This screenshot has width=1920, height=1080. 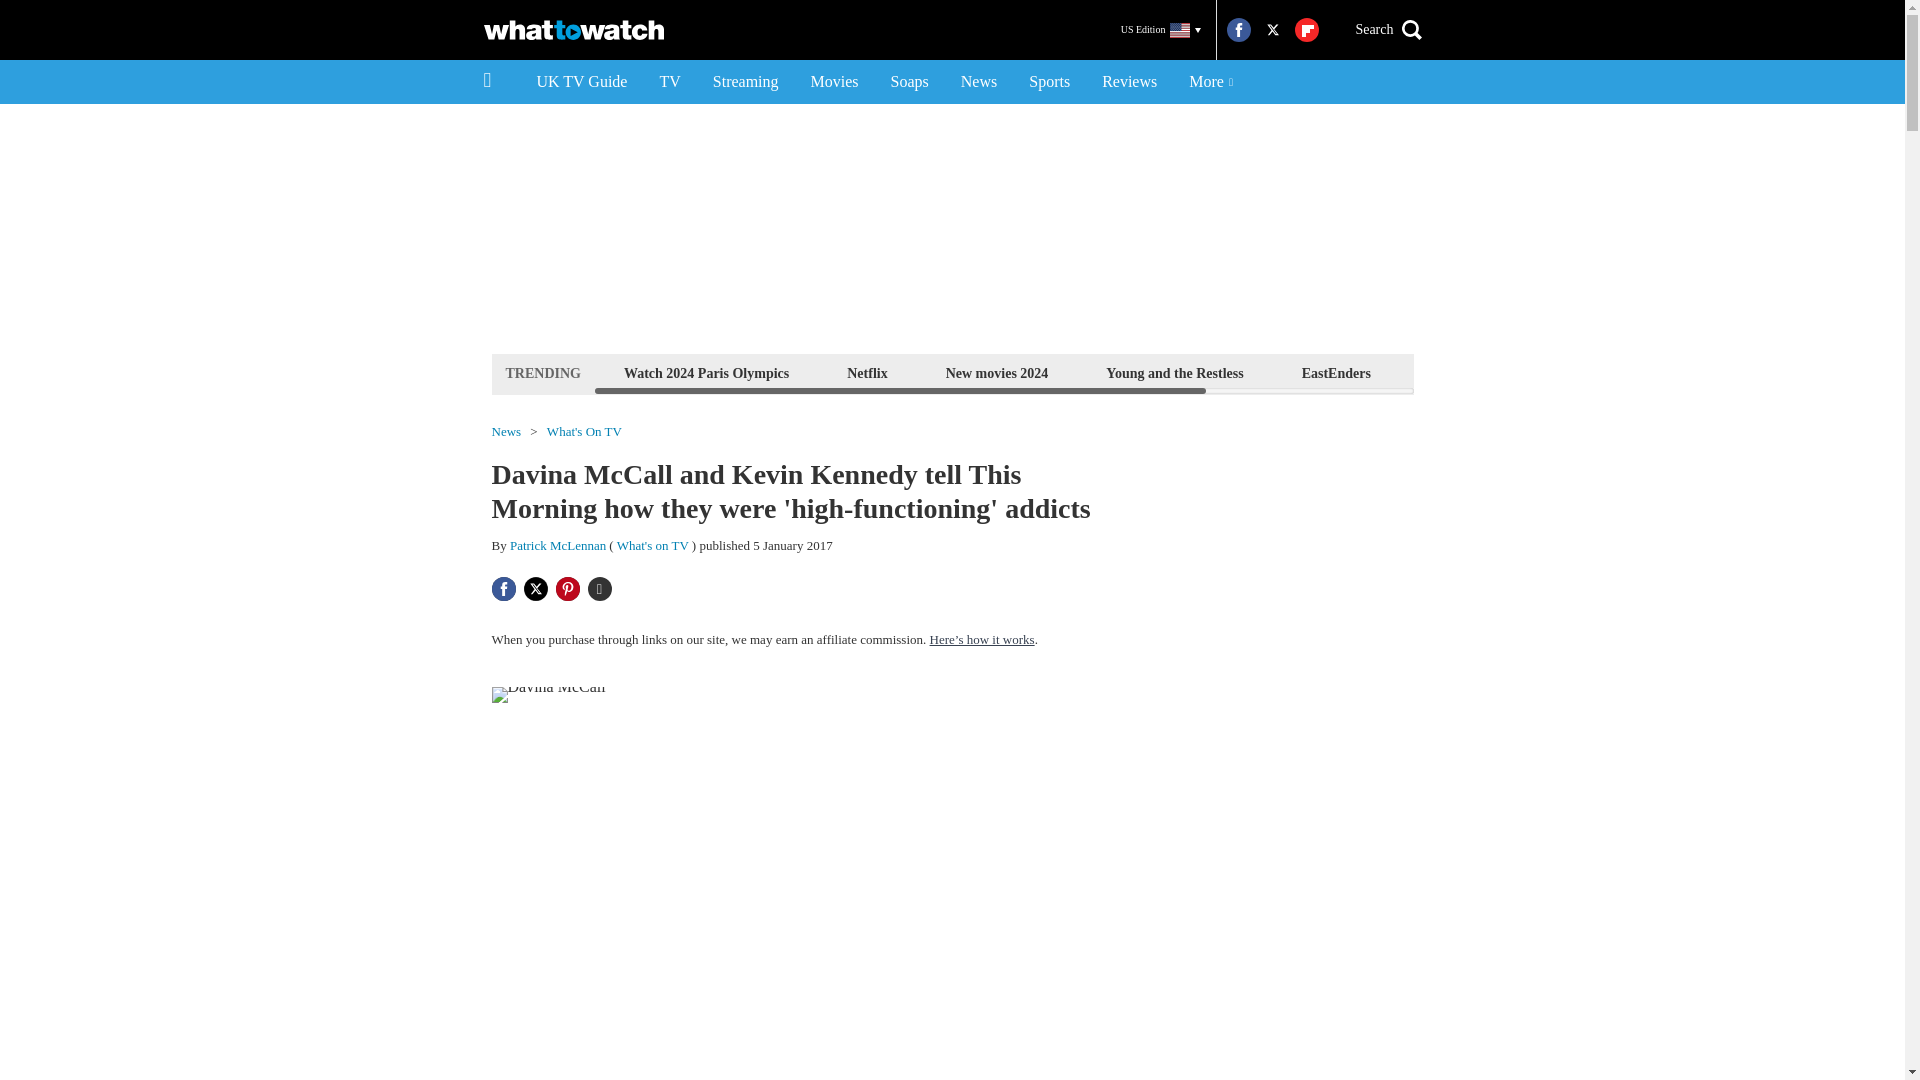 What do you see at coordinates (1174, 372) in the screenshot?
I see `Young and the Restless` at bounding box center [1174, 372].